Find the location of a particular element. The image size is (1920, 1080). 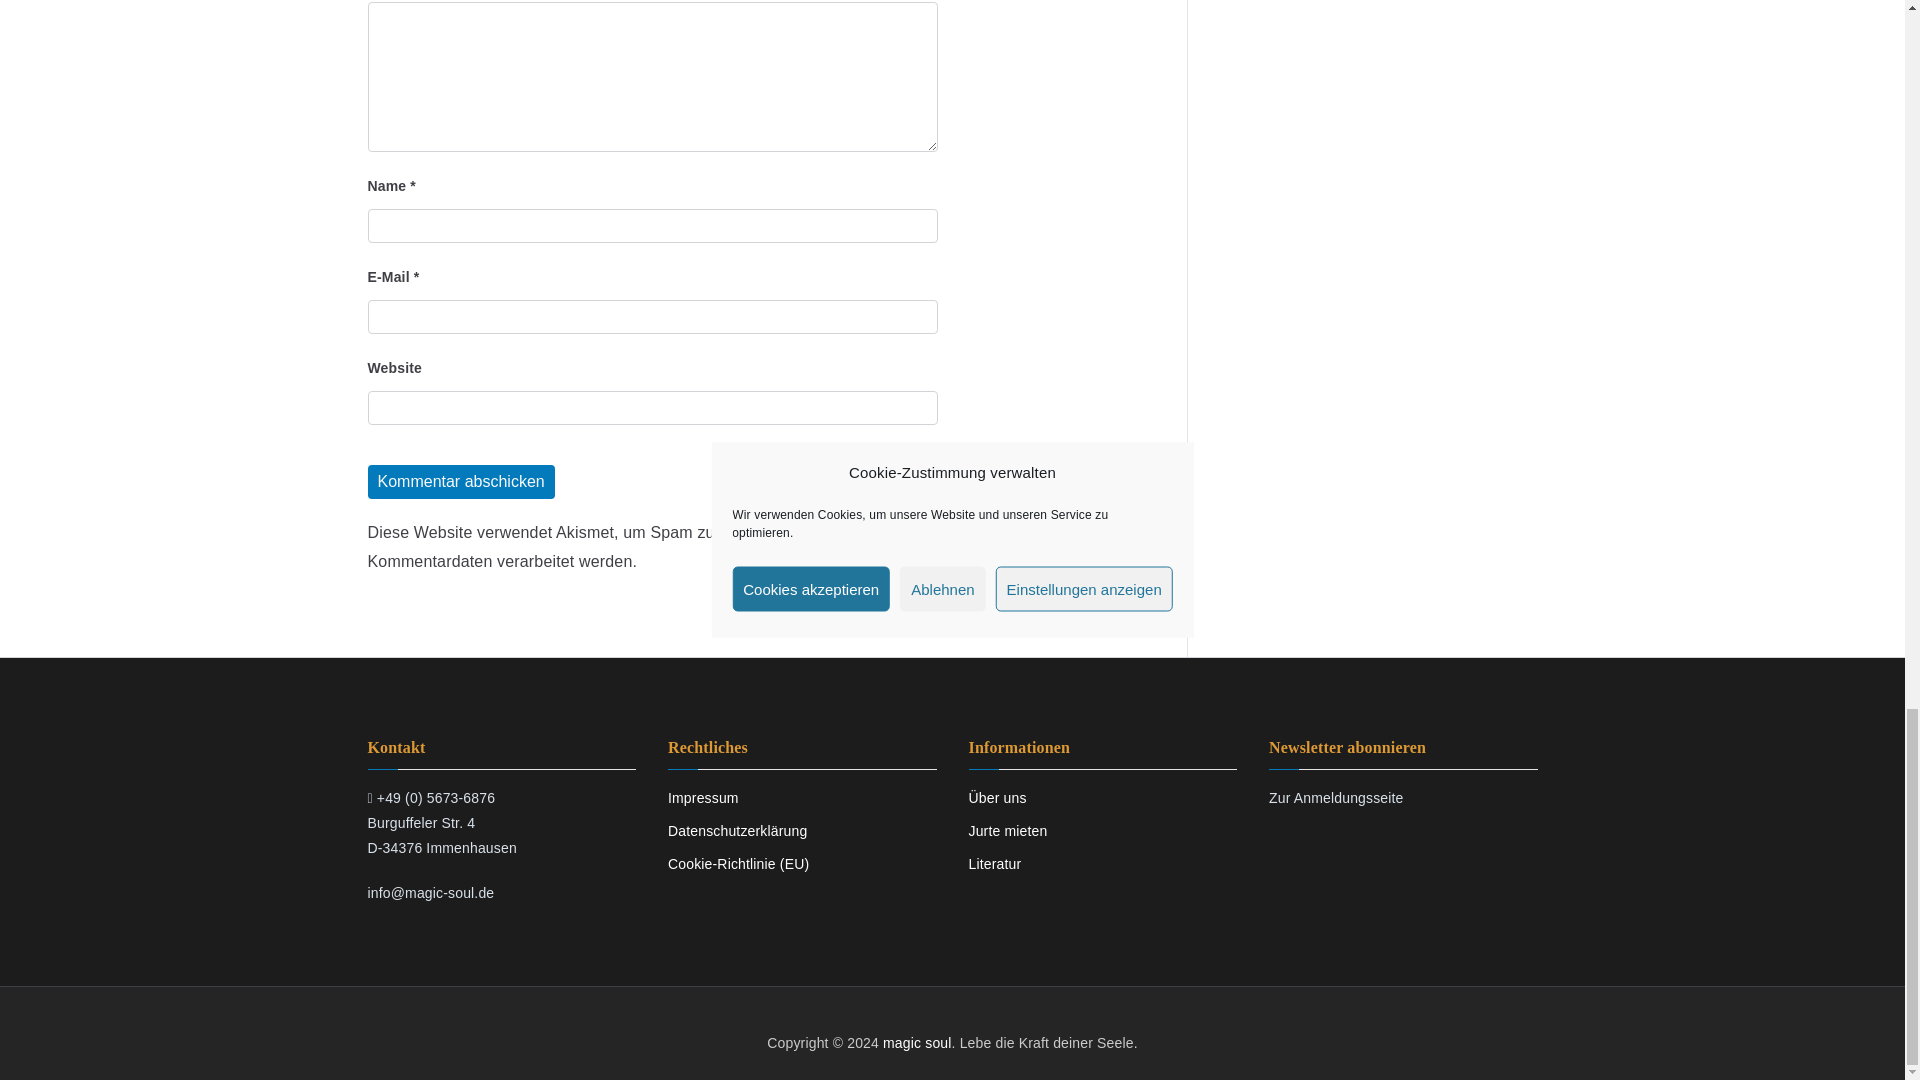

Kommentar abschicken is located at coordinates (461, 482).